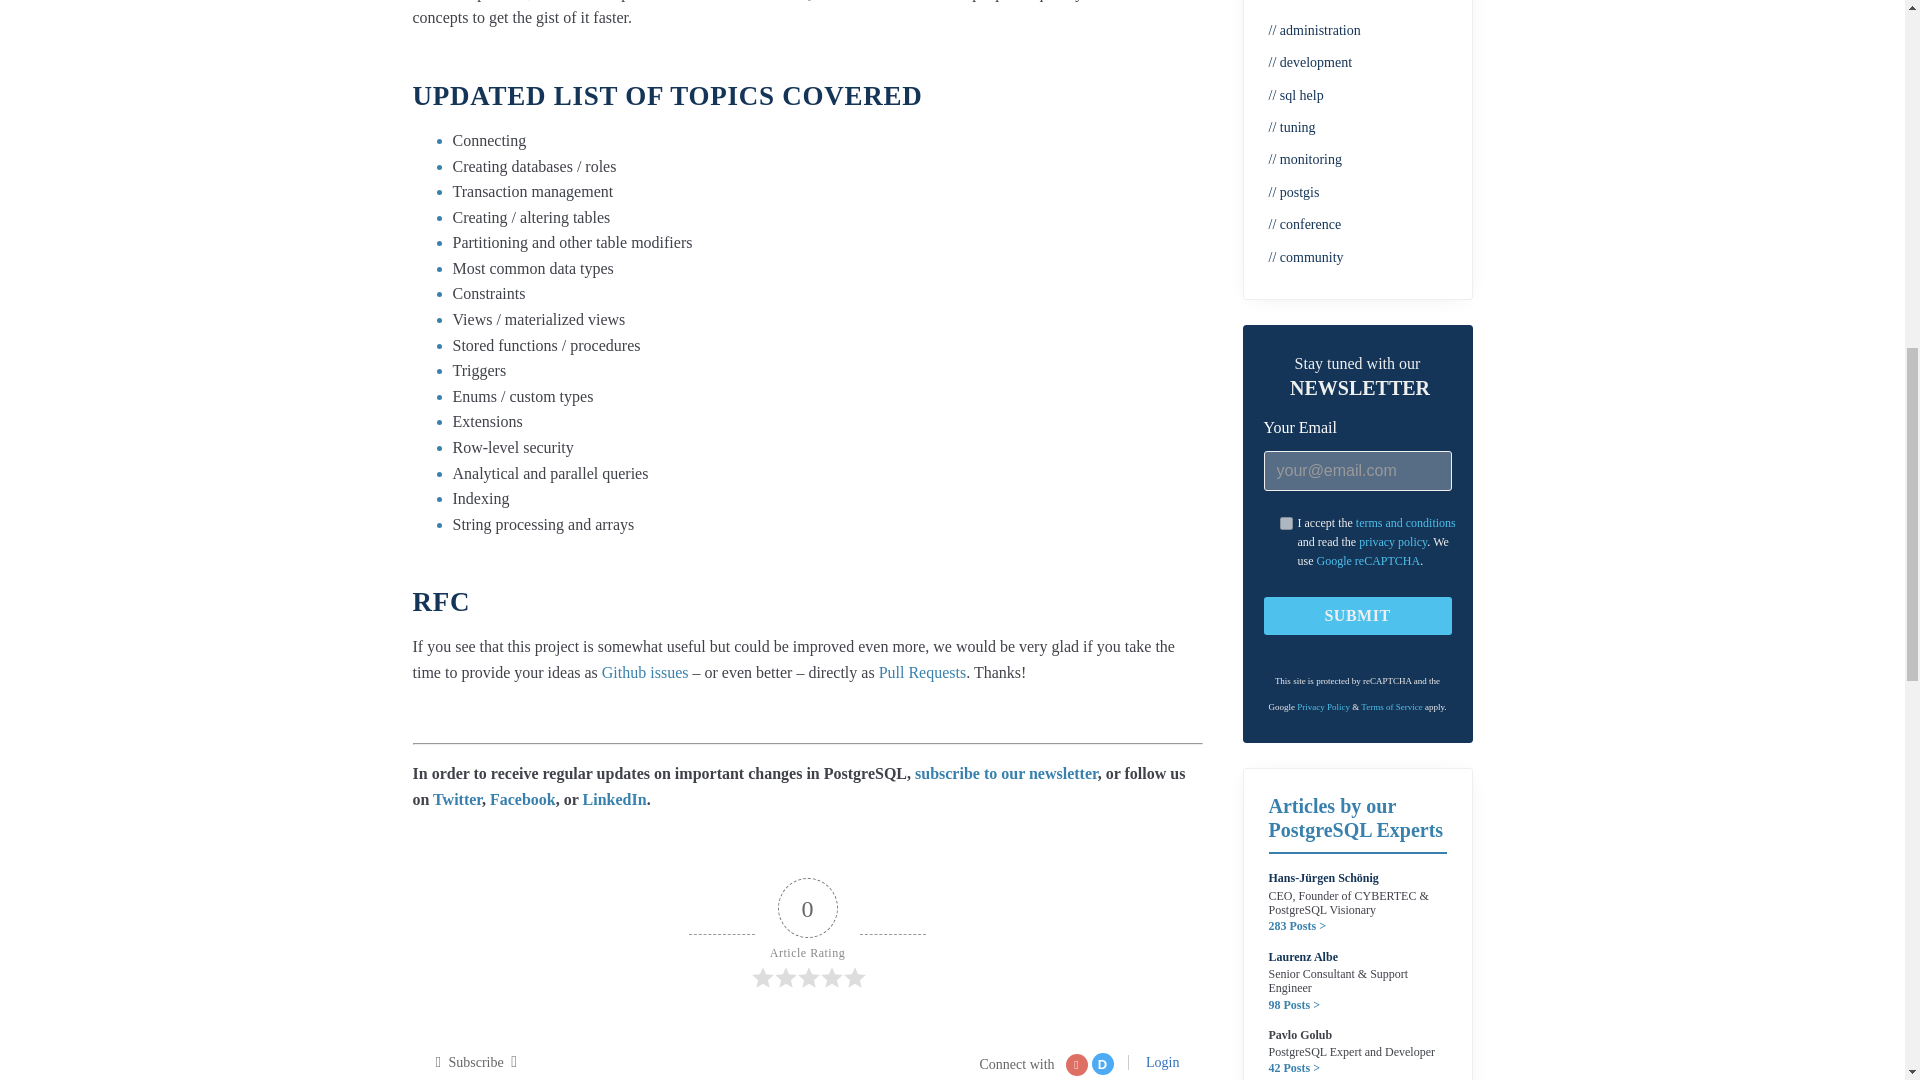 The height and width of the screenshot is (1080, 1920). Describe the element at coordinates (1357, 616) in the screenshot. I see `Submit` at that location.